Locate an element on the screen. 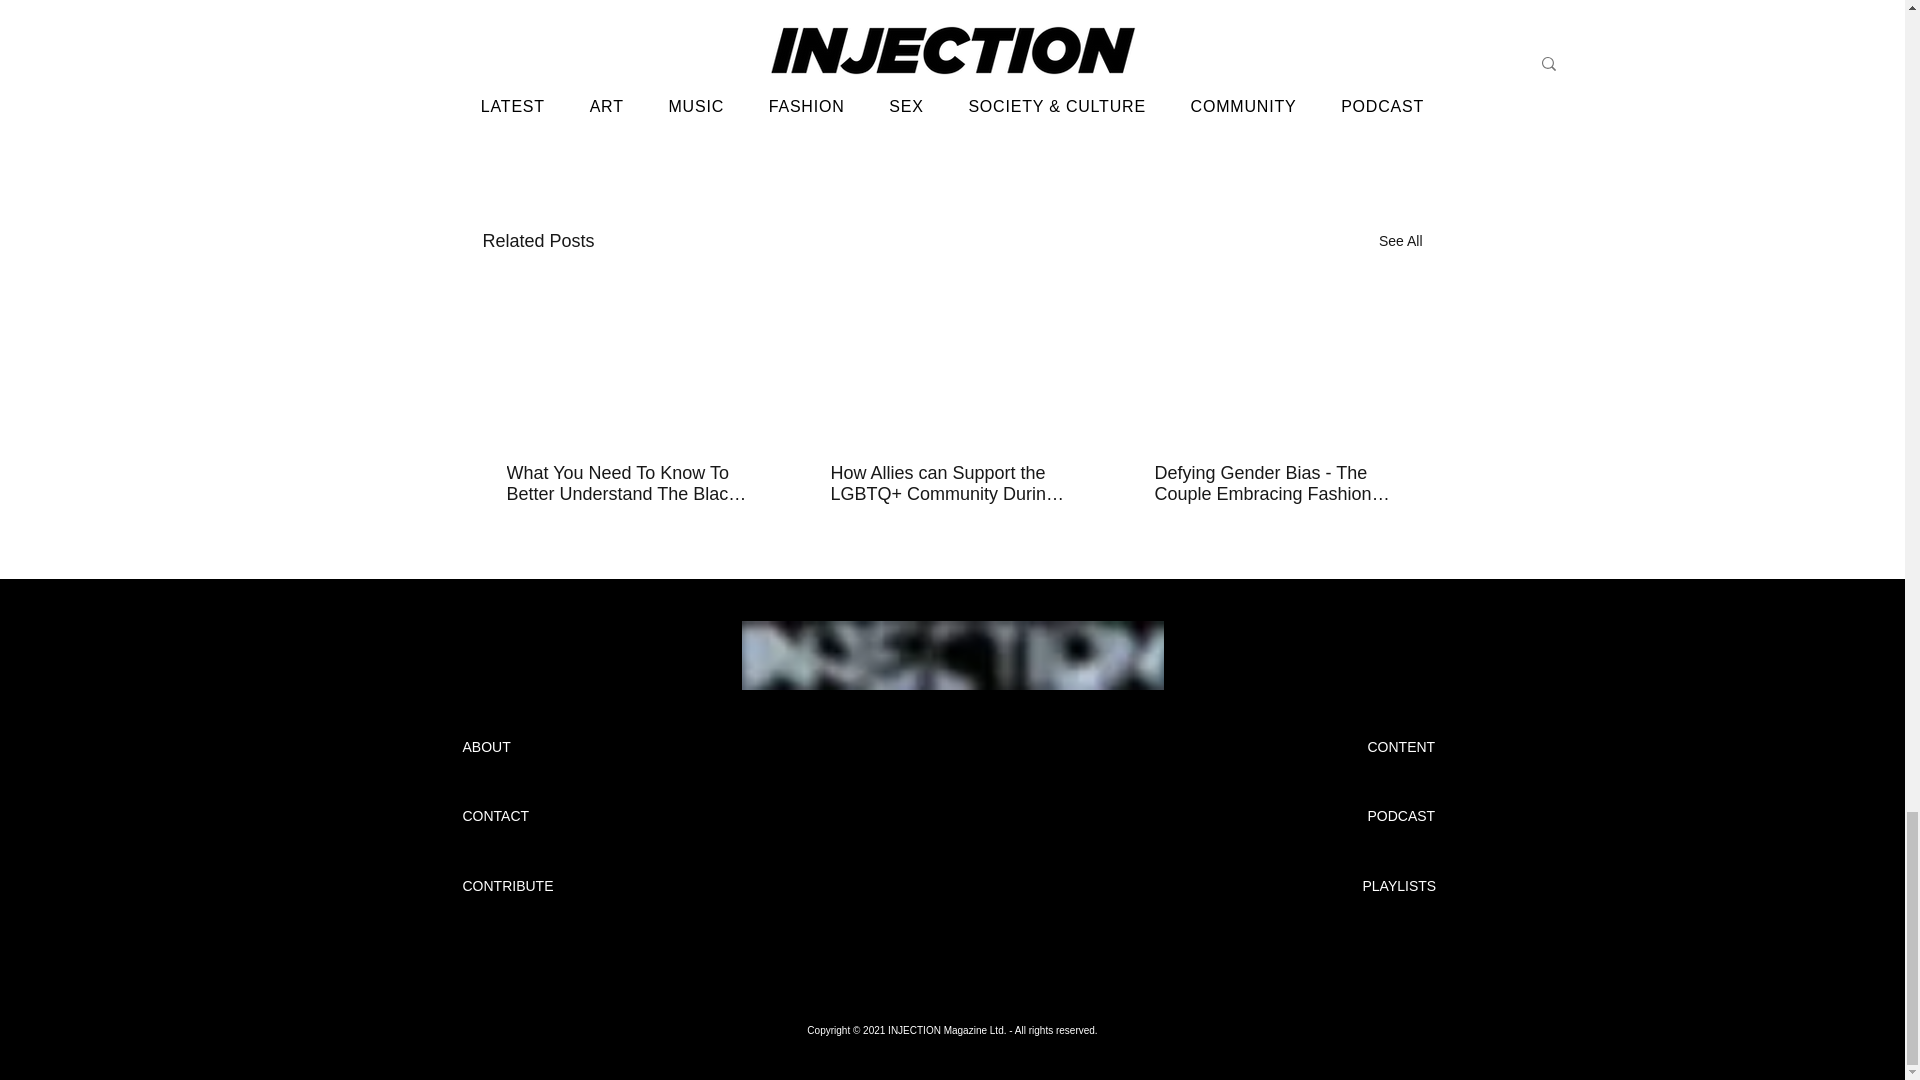 This screenshot has height=1080, width=1920. Sex and the city is located at coordinates (644, 37).